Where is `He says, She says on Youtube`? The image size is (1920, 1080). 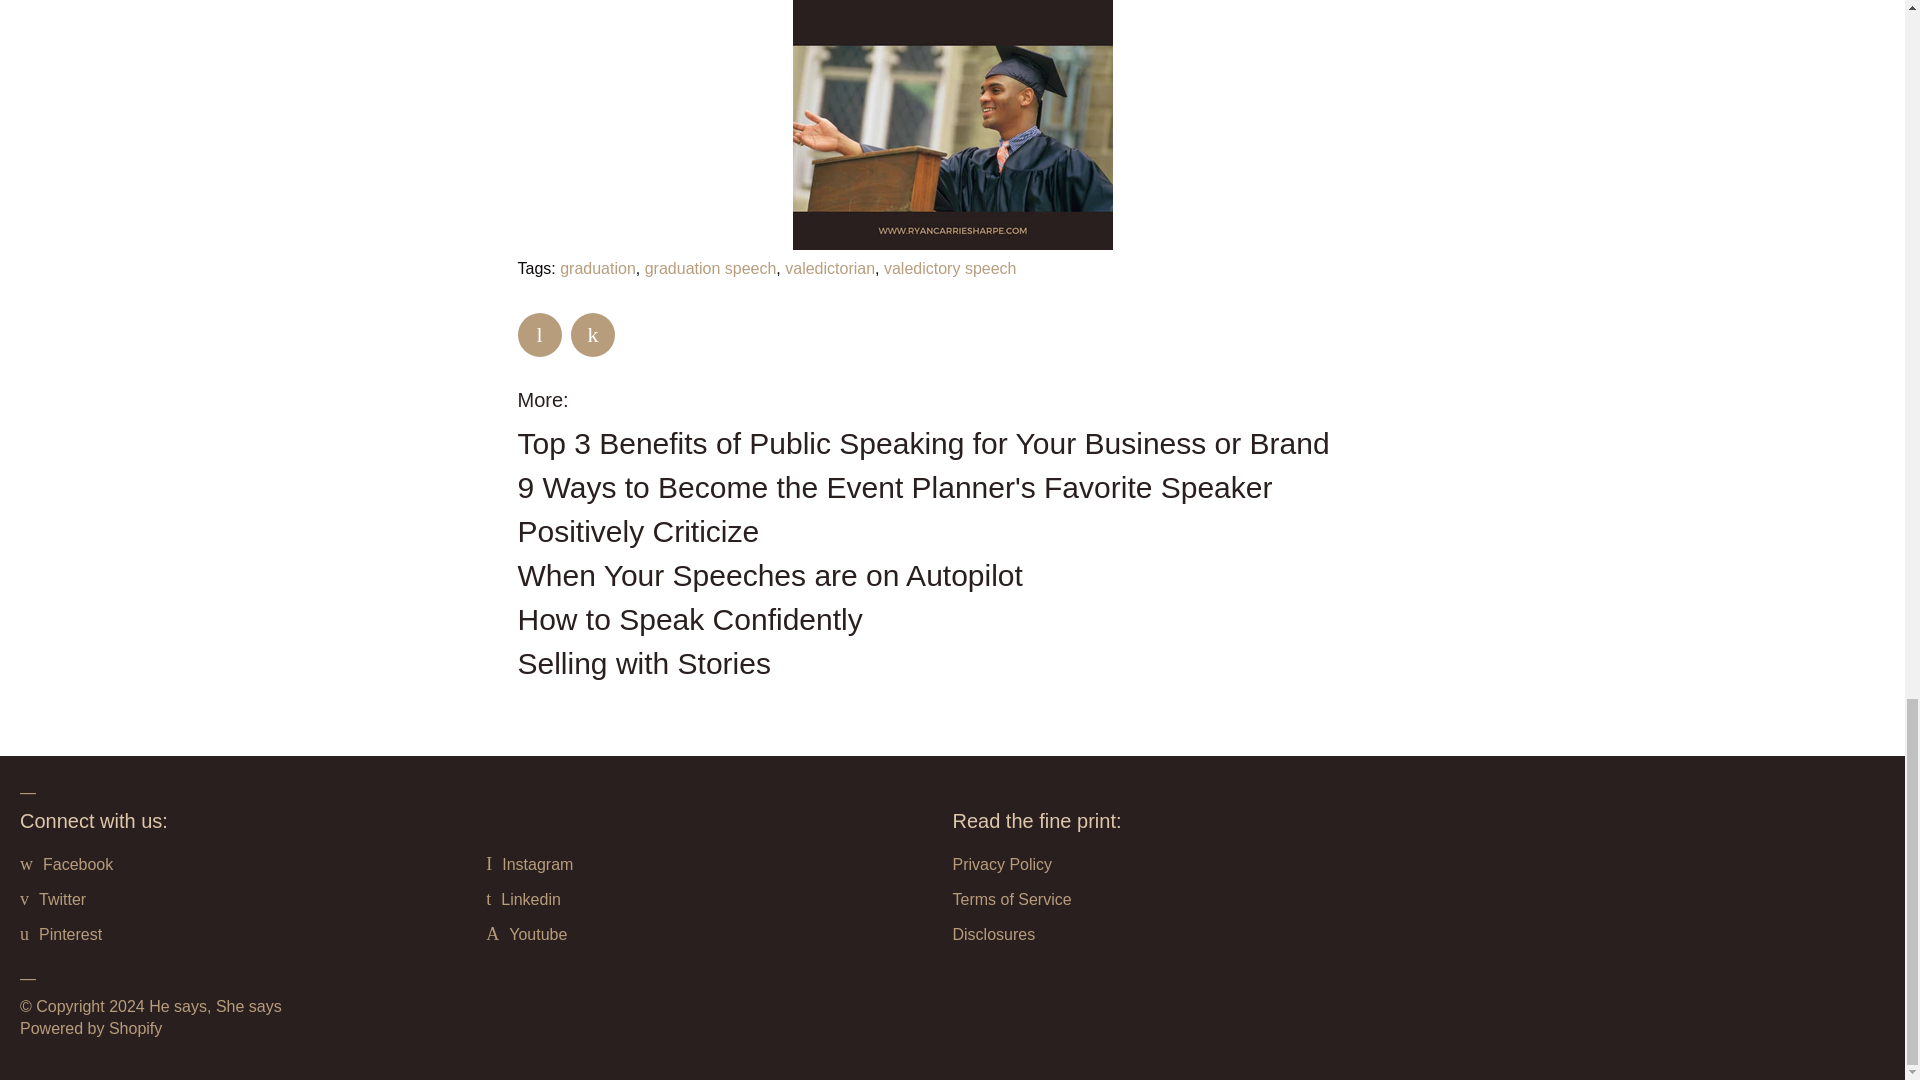 He says, She says on Youtube is located at coordinates (537, 934).